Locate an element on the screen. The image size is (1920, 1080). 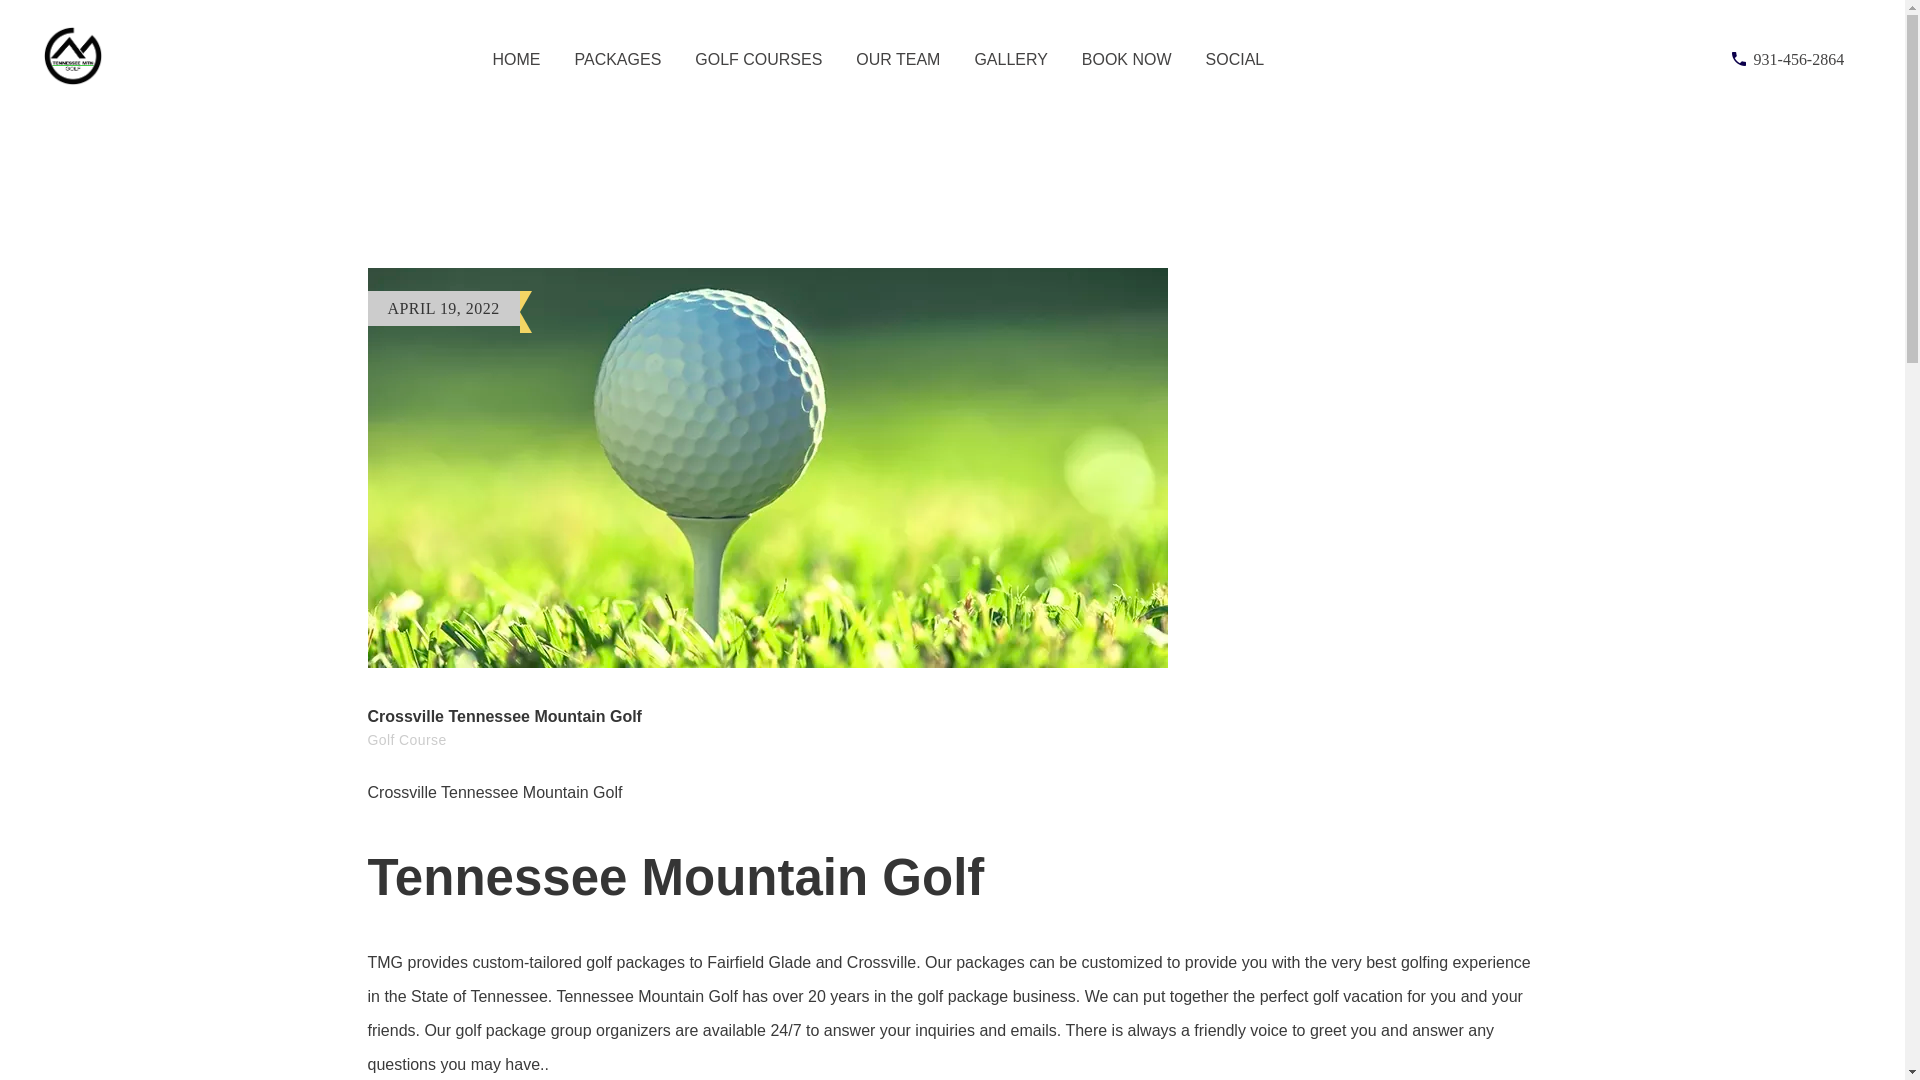
BOOK NOW is located at coordinates (1126, 59).